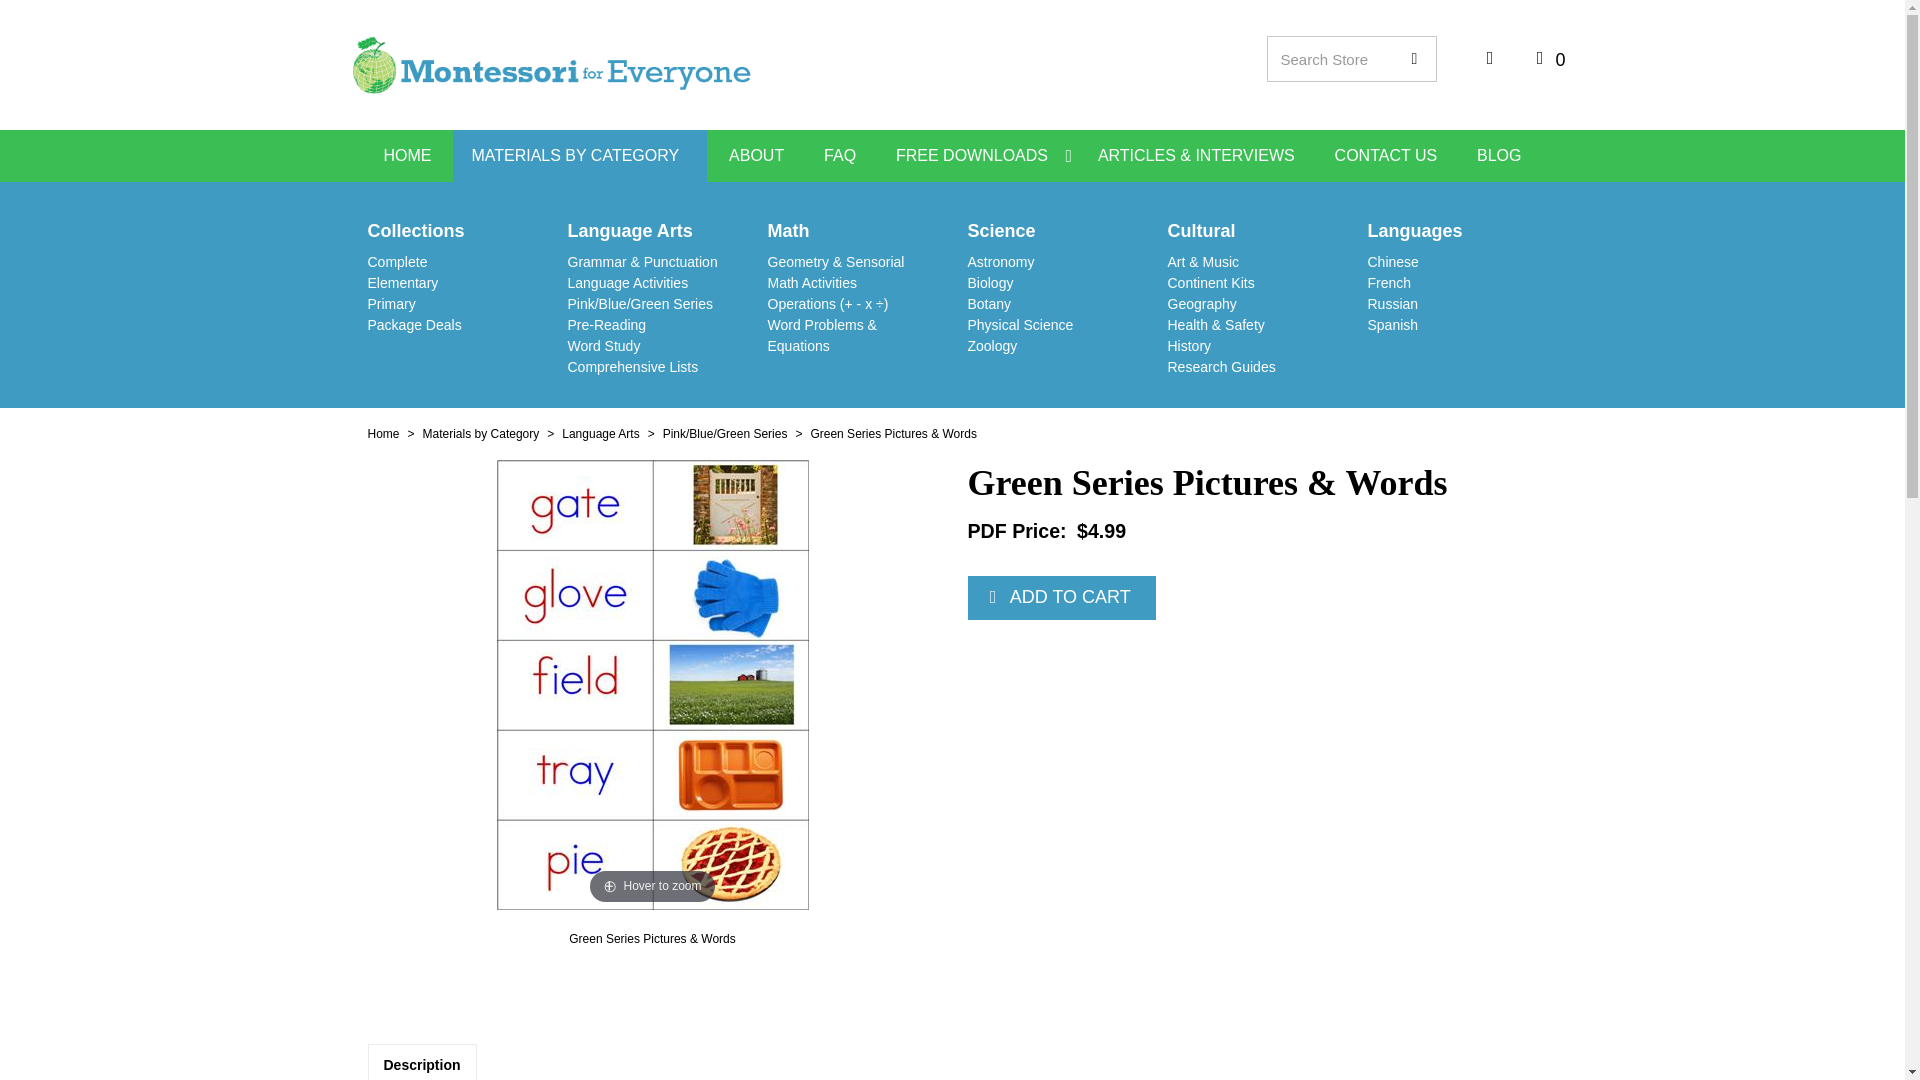  What do you see at coordinates (408, 156) in the screenshot?
I see `HOME` at bounding box center [408, 156].